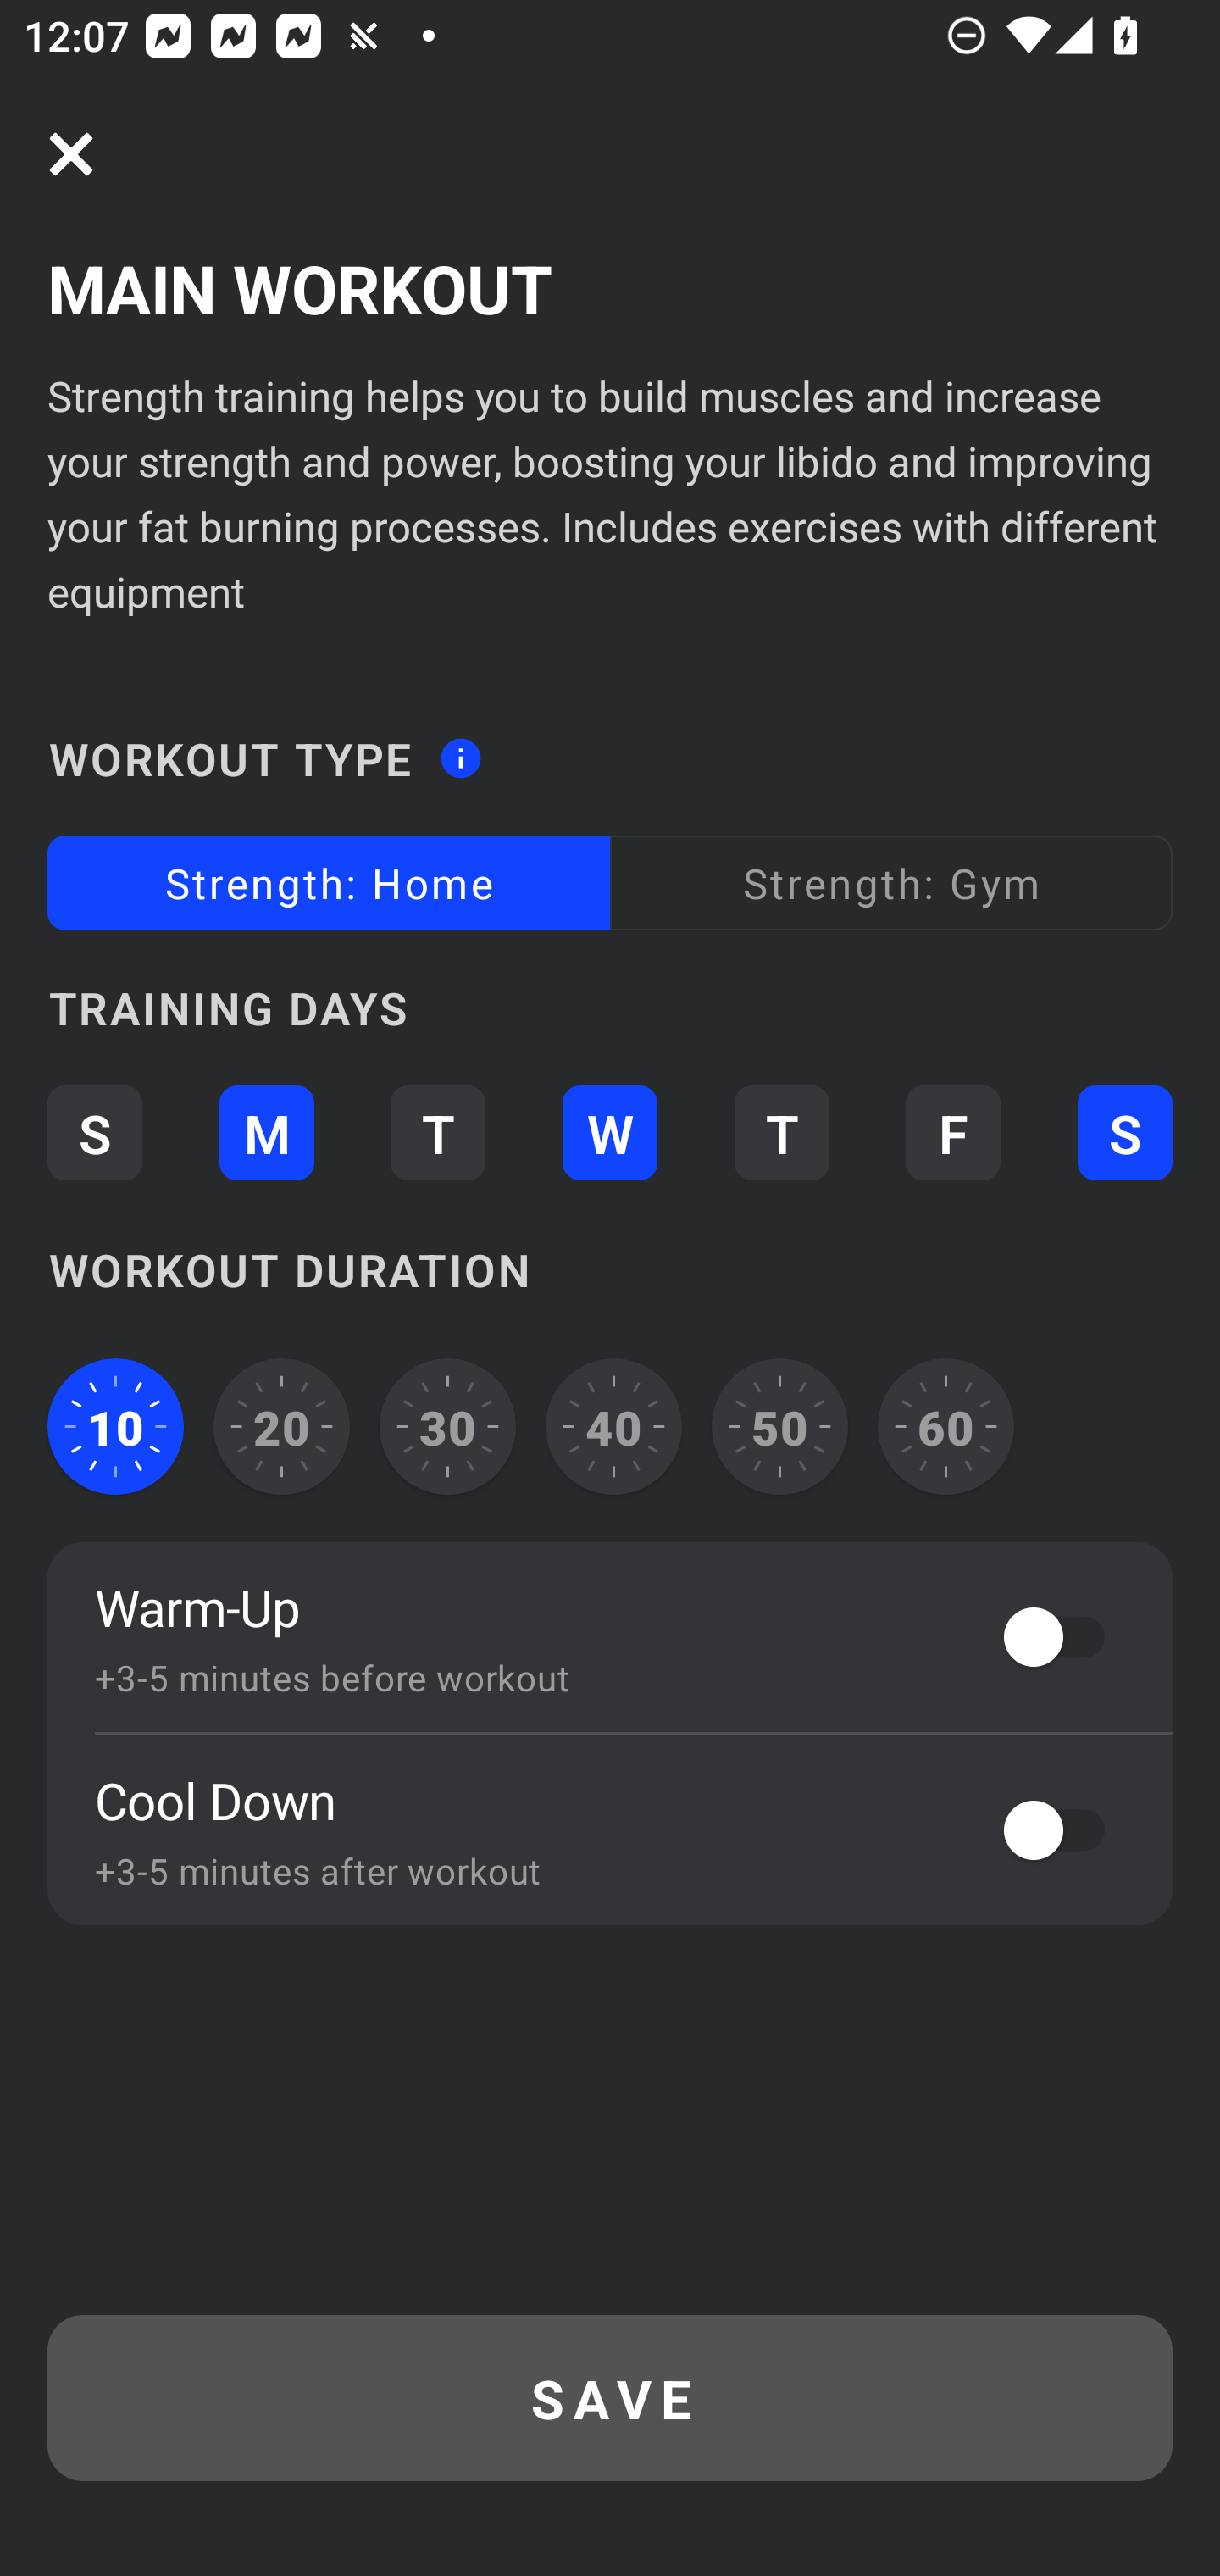 Image resolution: width=1220 pixels, height=2576 pixels. What do you see at coordinates (613, 1427) in the screenshot?
I see `40` at bounding box center [613, 1427].